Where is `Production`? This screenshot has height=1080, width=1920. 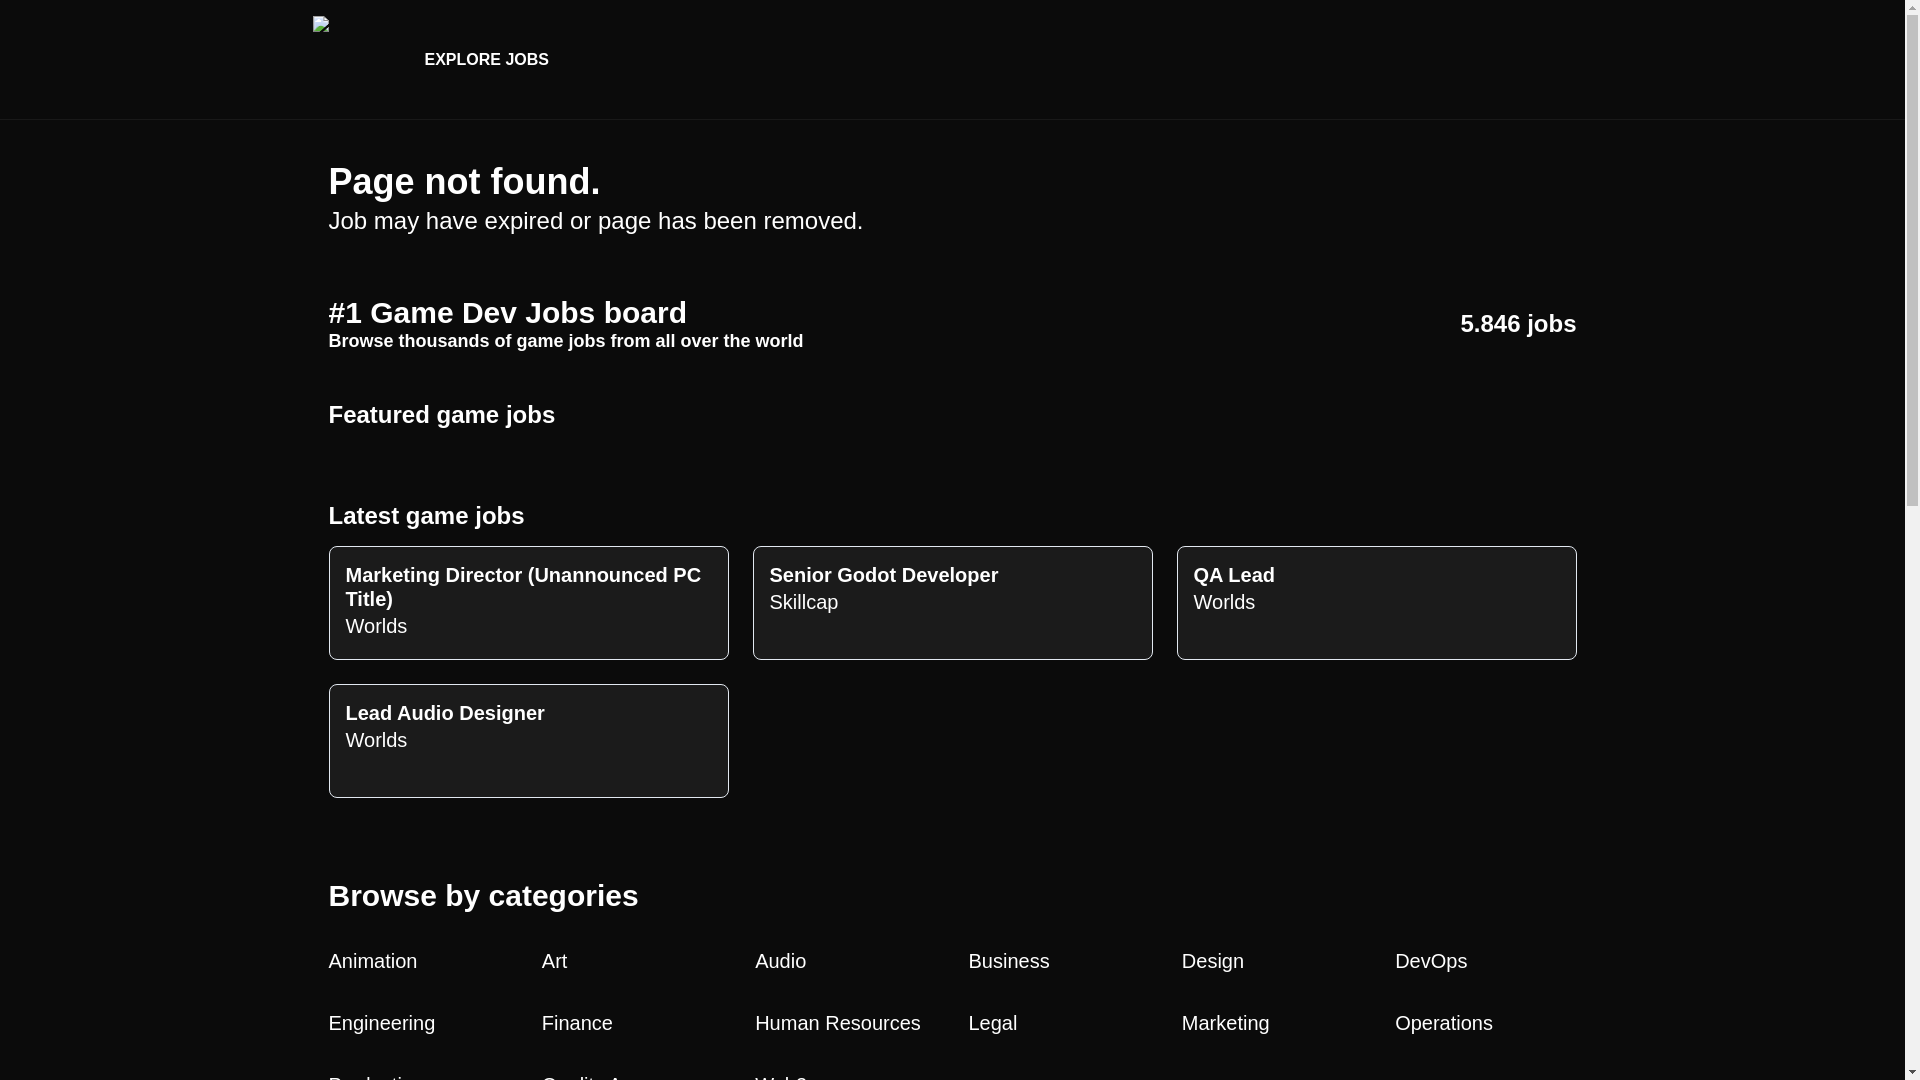
Production is located at coordinates (952, 602).